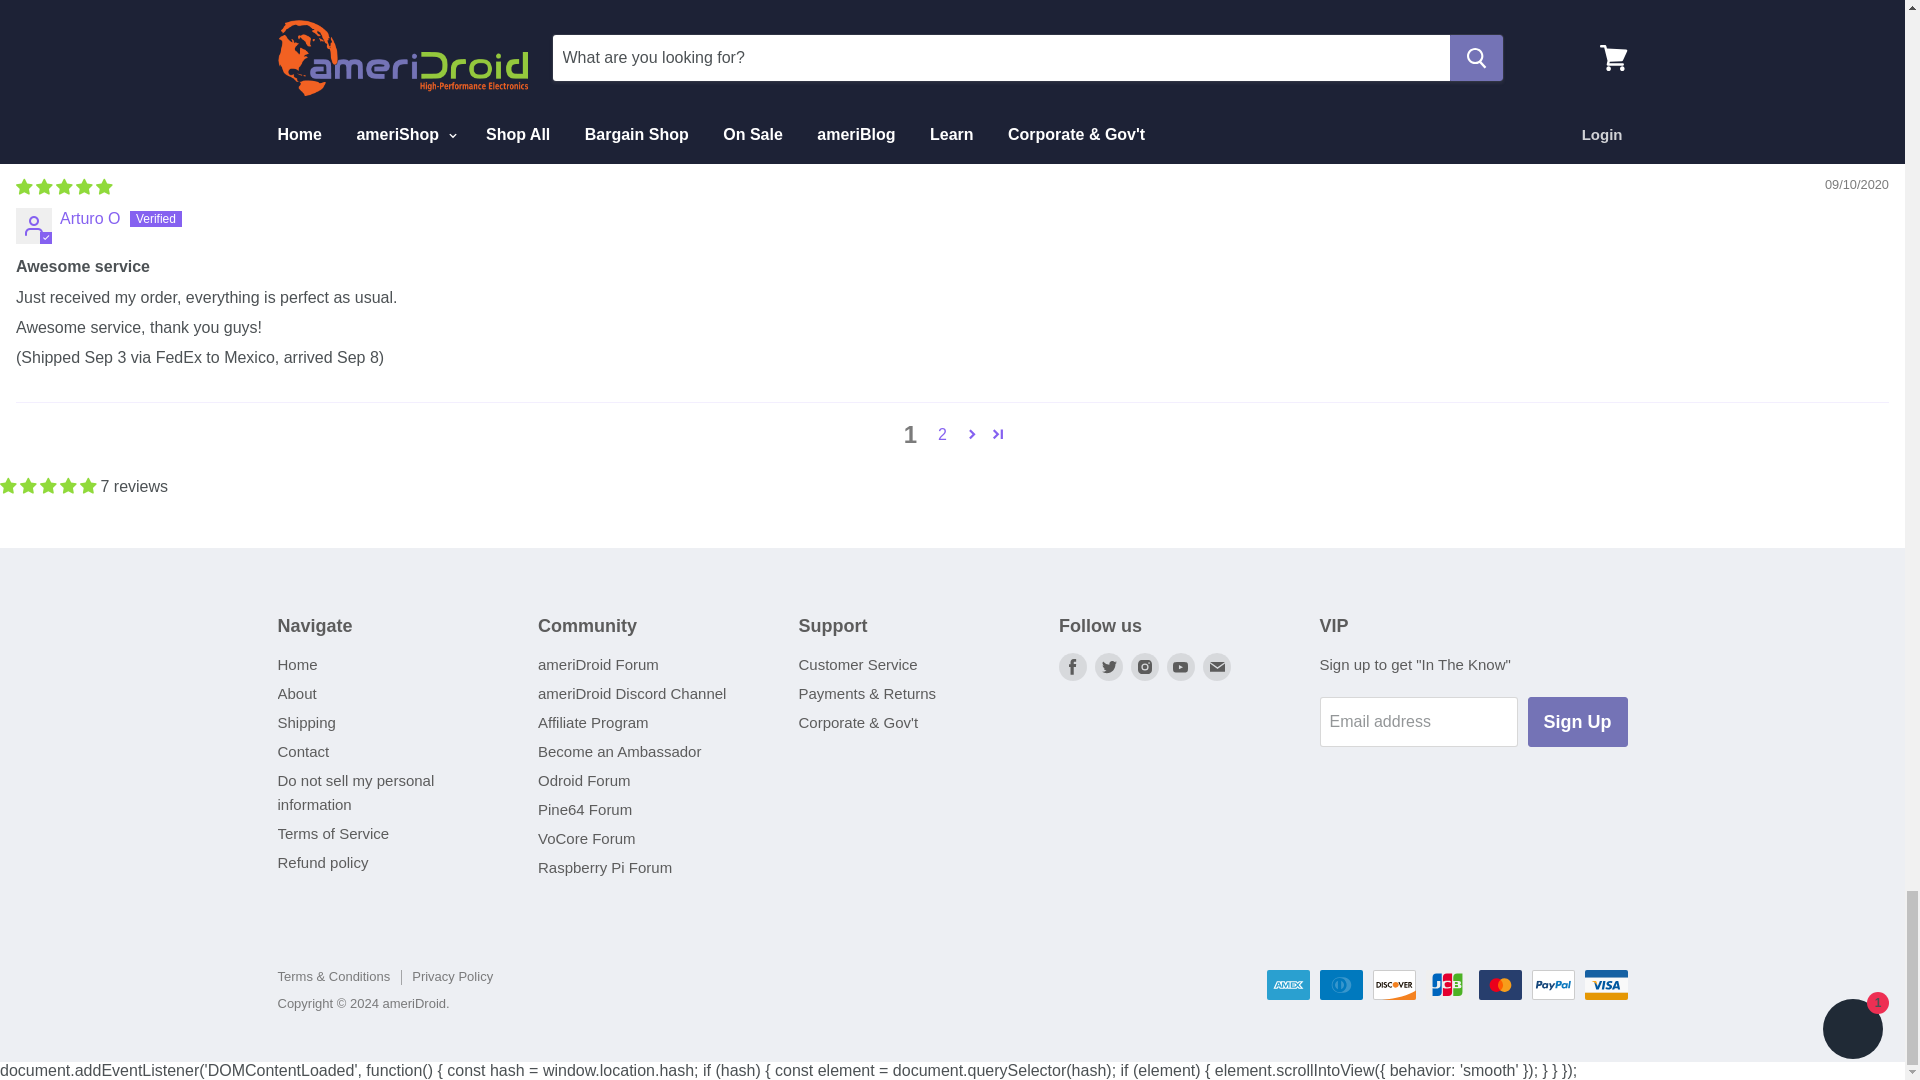 This screenshot has width=1920, height=1080. Describe the element at coordinates (1108, 666) in the screenshot. I see `Twitter` at that location.